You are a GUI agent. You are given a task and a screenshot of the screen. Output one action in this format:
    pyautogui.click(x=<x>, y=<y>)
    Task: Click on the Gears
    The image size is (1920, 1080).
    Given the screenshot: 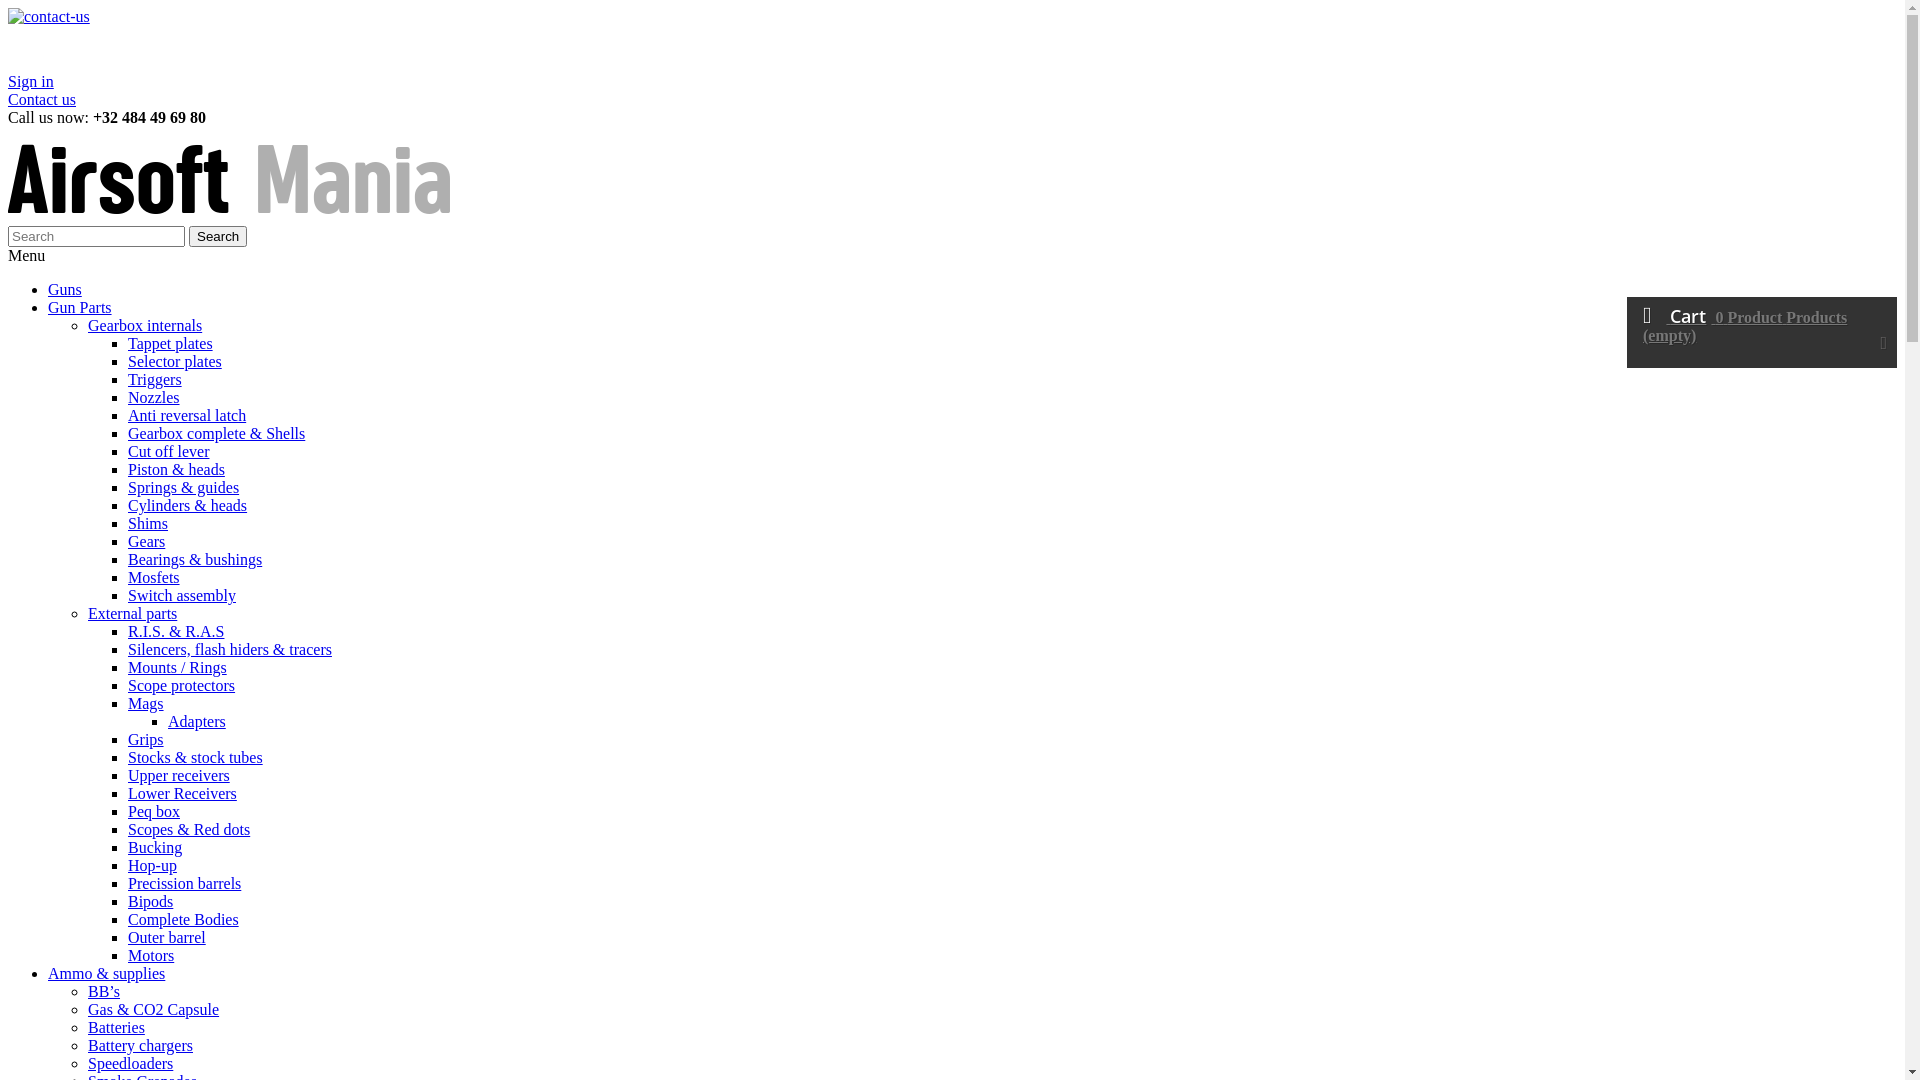 What is the action you would take?
    pyautogui.click(x=146, y=542)
    